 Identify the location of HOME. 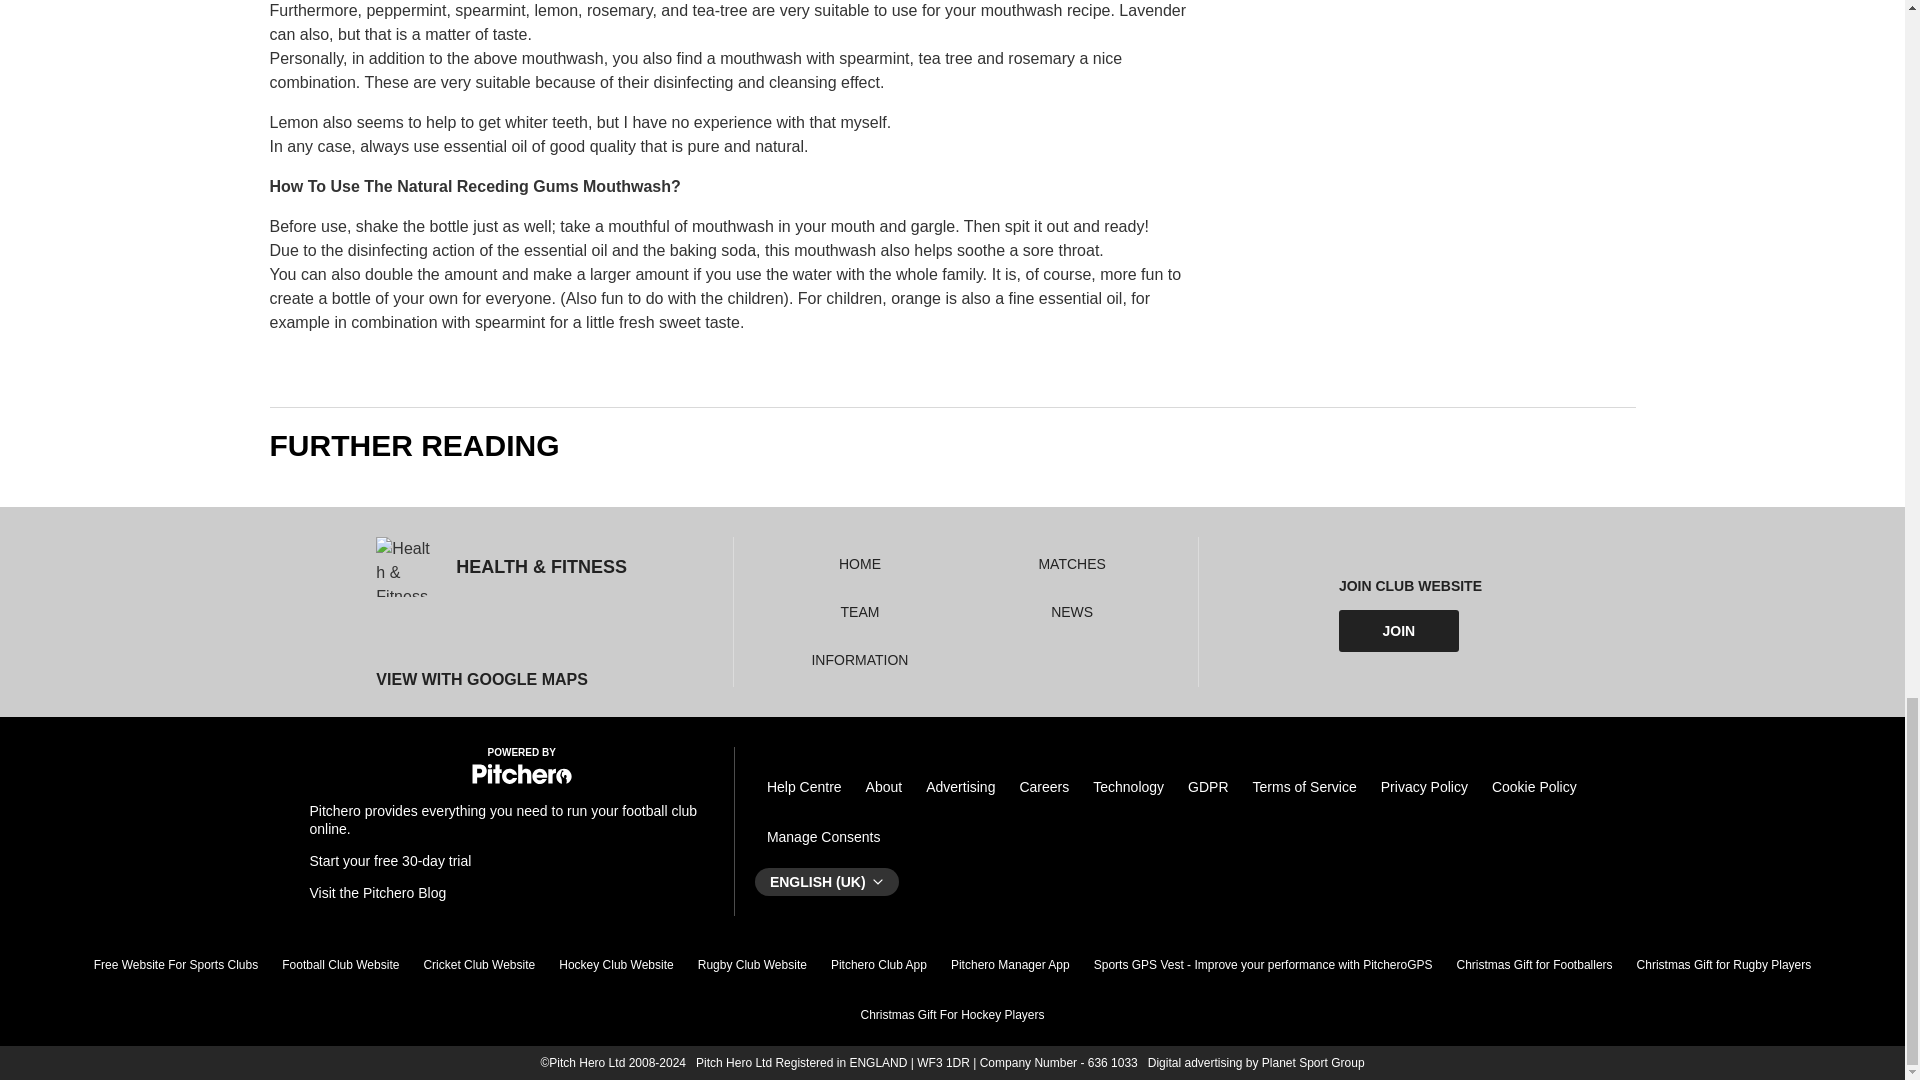
(860, 564).